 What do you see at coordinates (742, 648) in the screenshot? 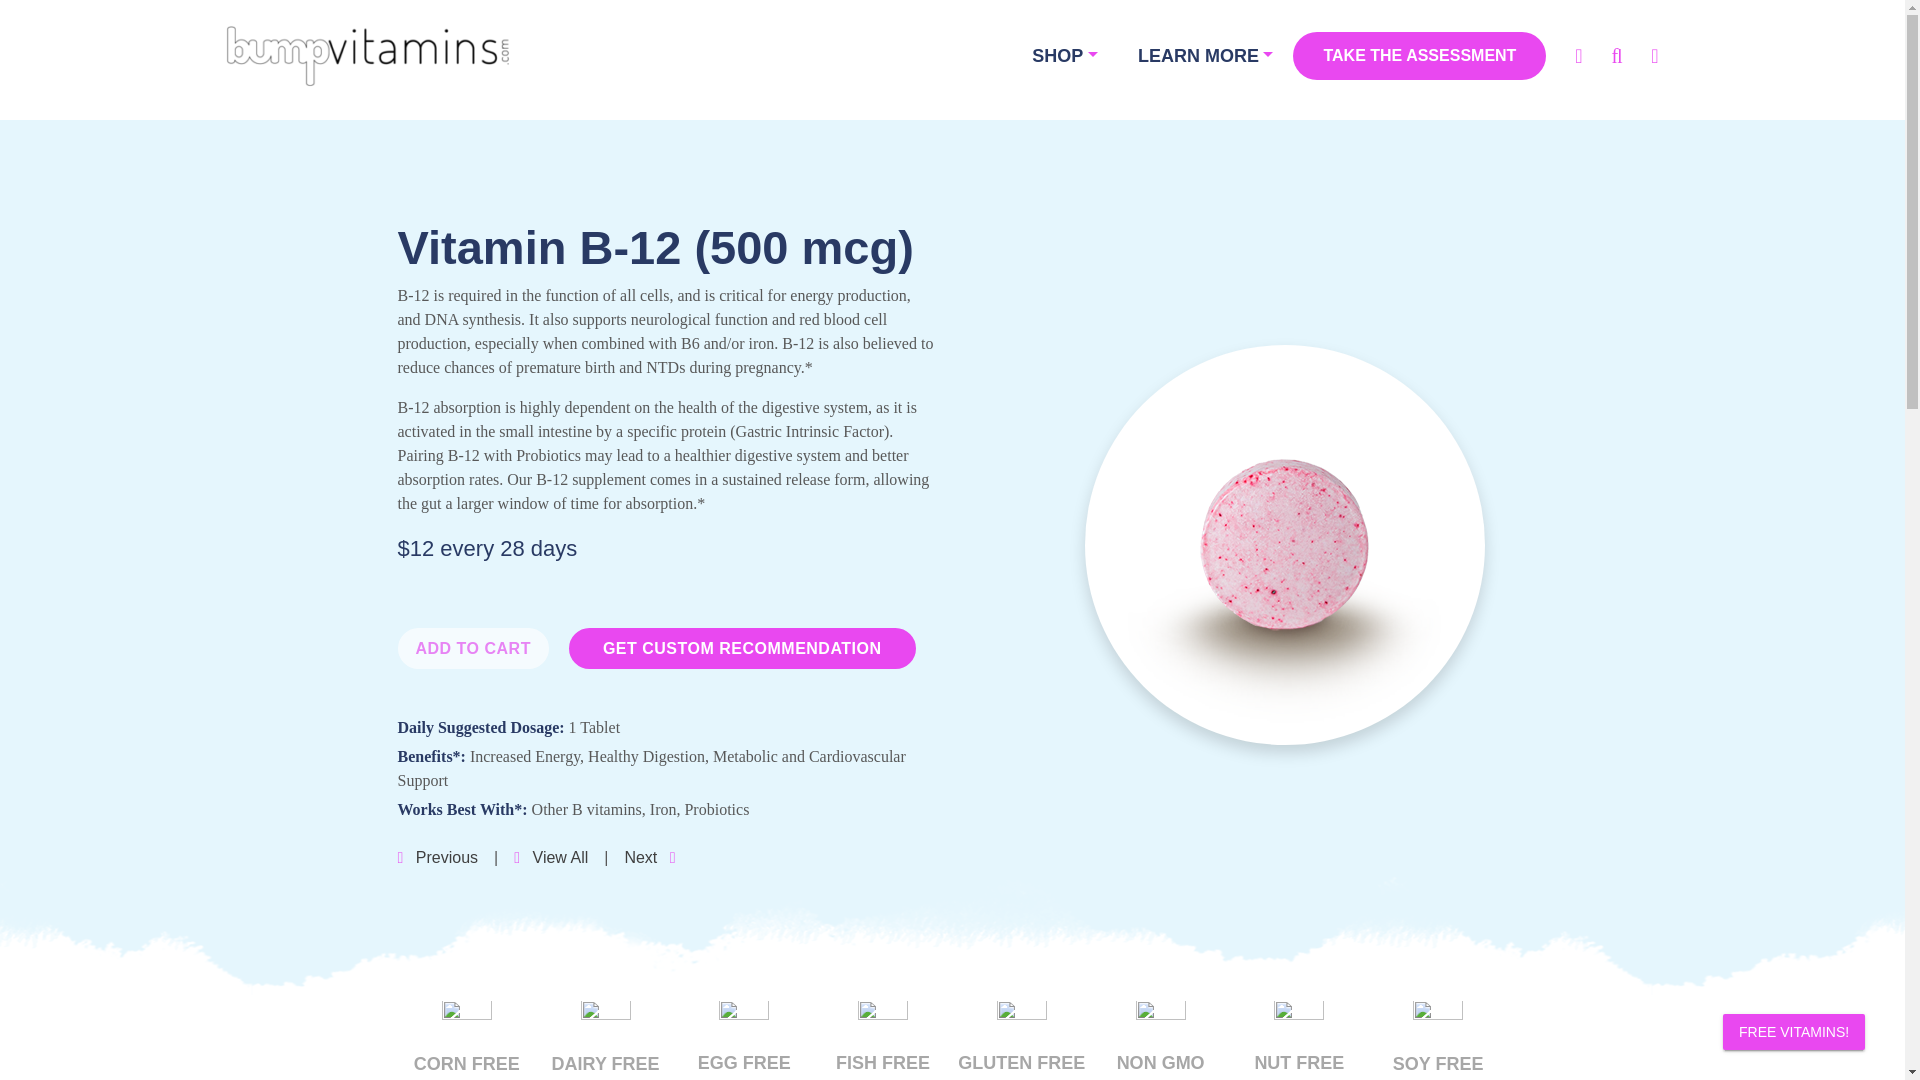
I see `GET CUSTOM RECOMMENDATION` at bounding box center [742, 648].